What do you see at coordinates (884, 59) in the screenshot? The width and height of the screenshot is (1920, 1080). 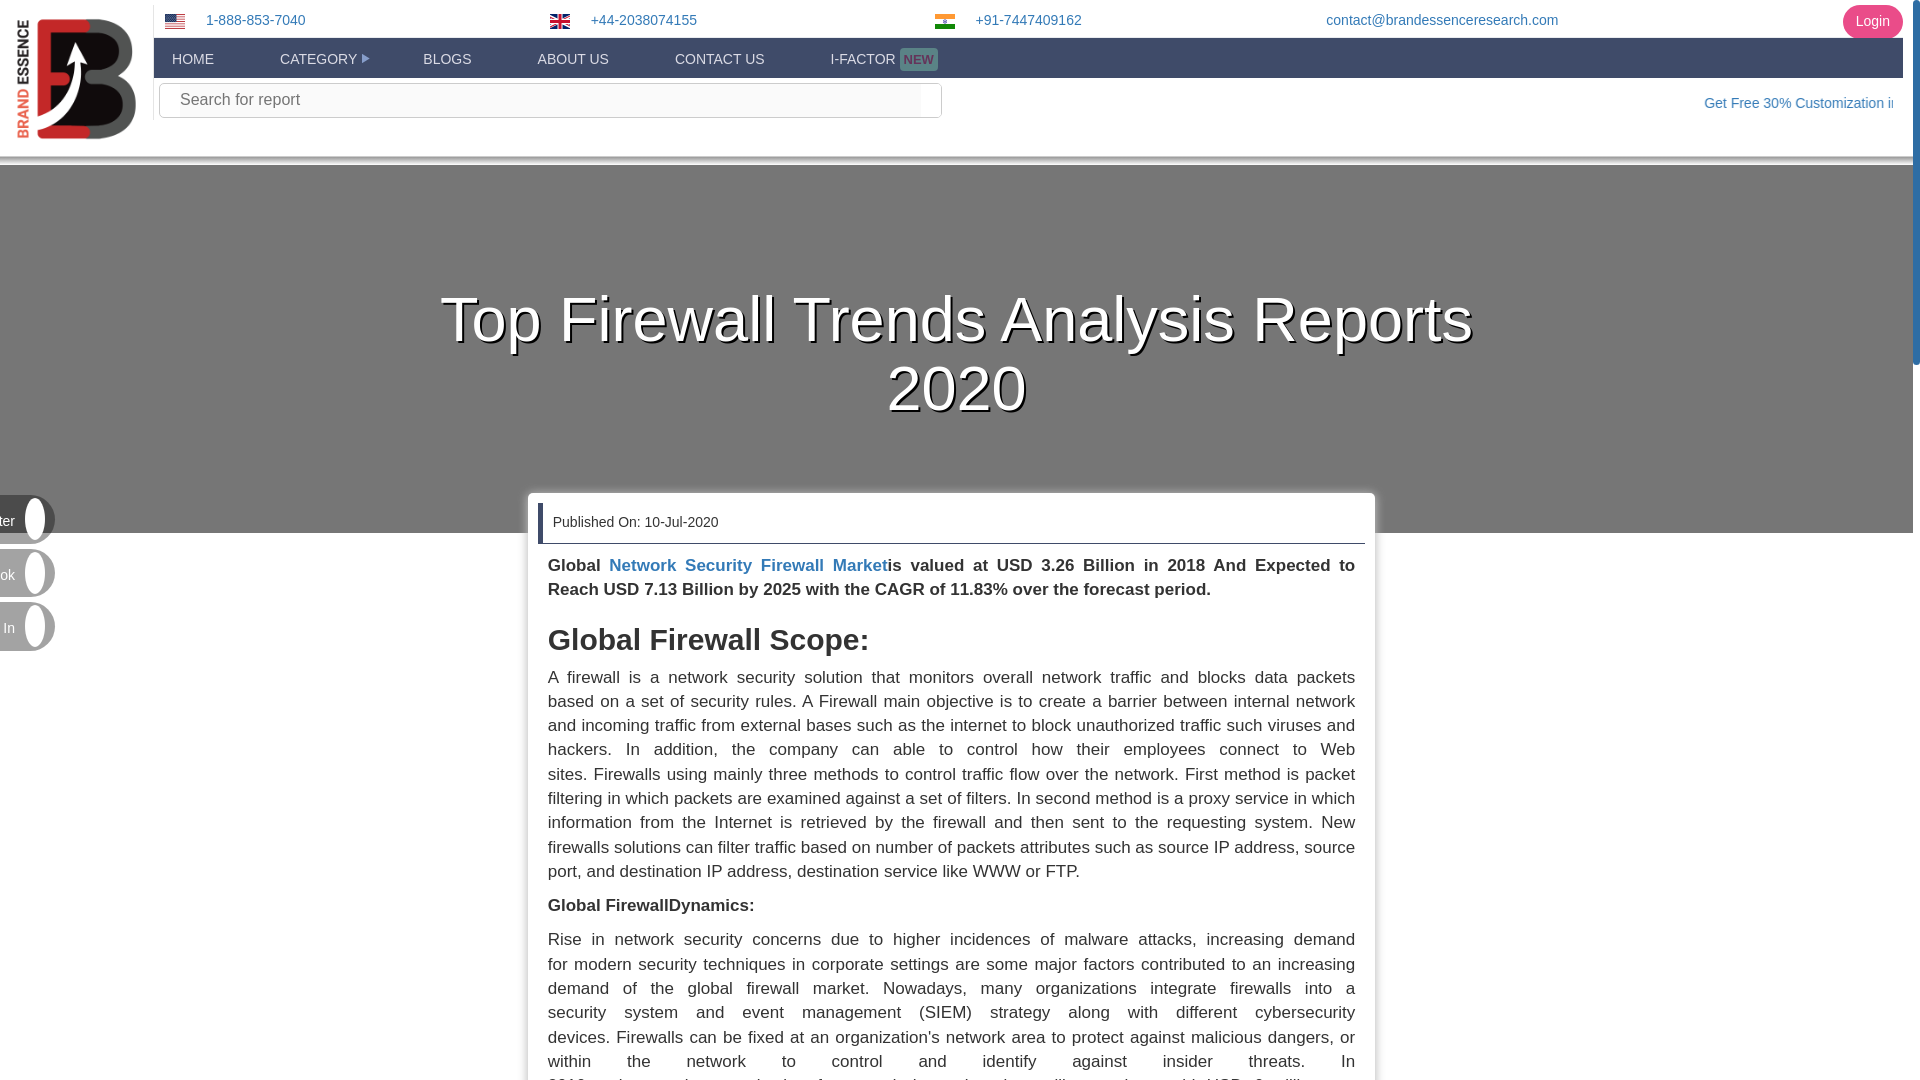 I see `I-FACTOR NEW` at bounding box center [884, 59].